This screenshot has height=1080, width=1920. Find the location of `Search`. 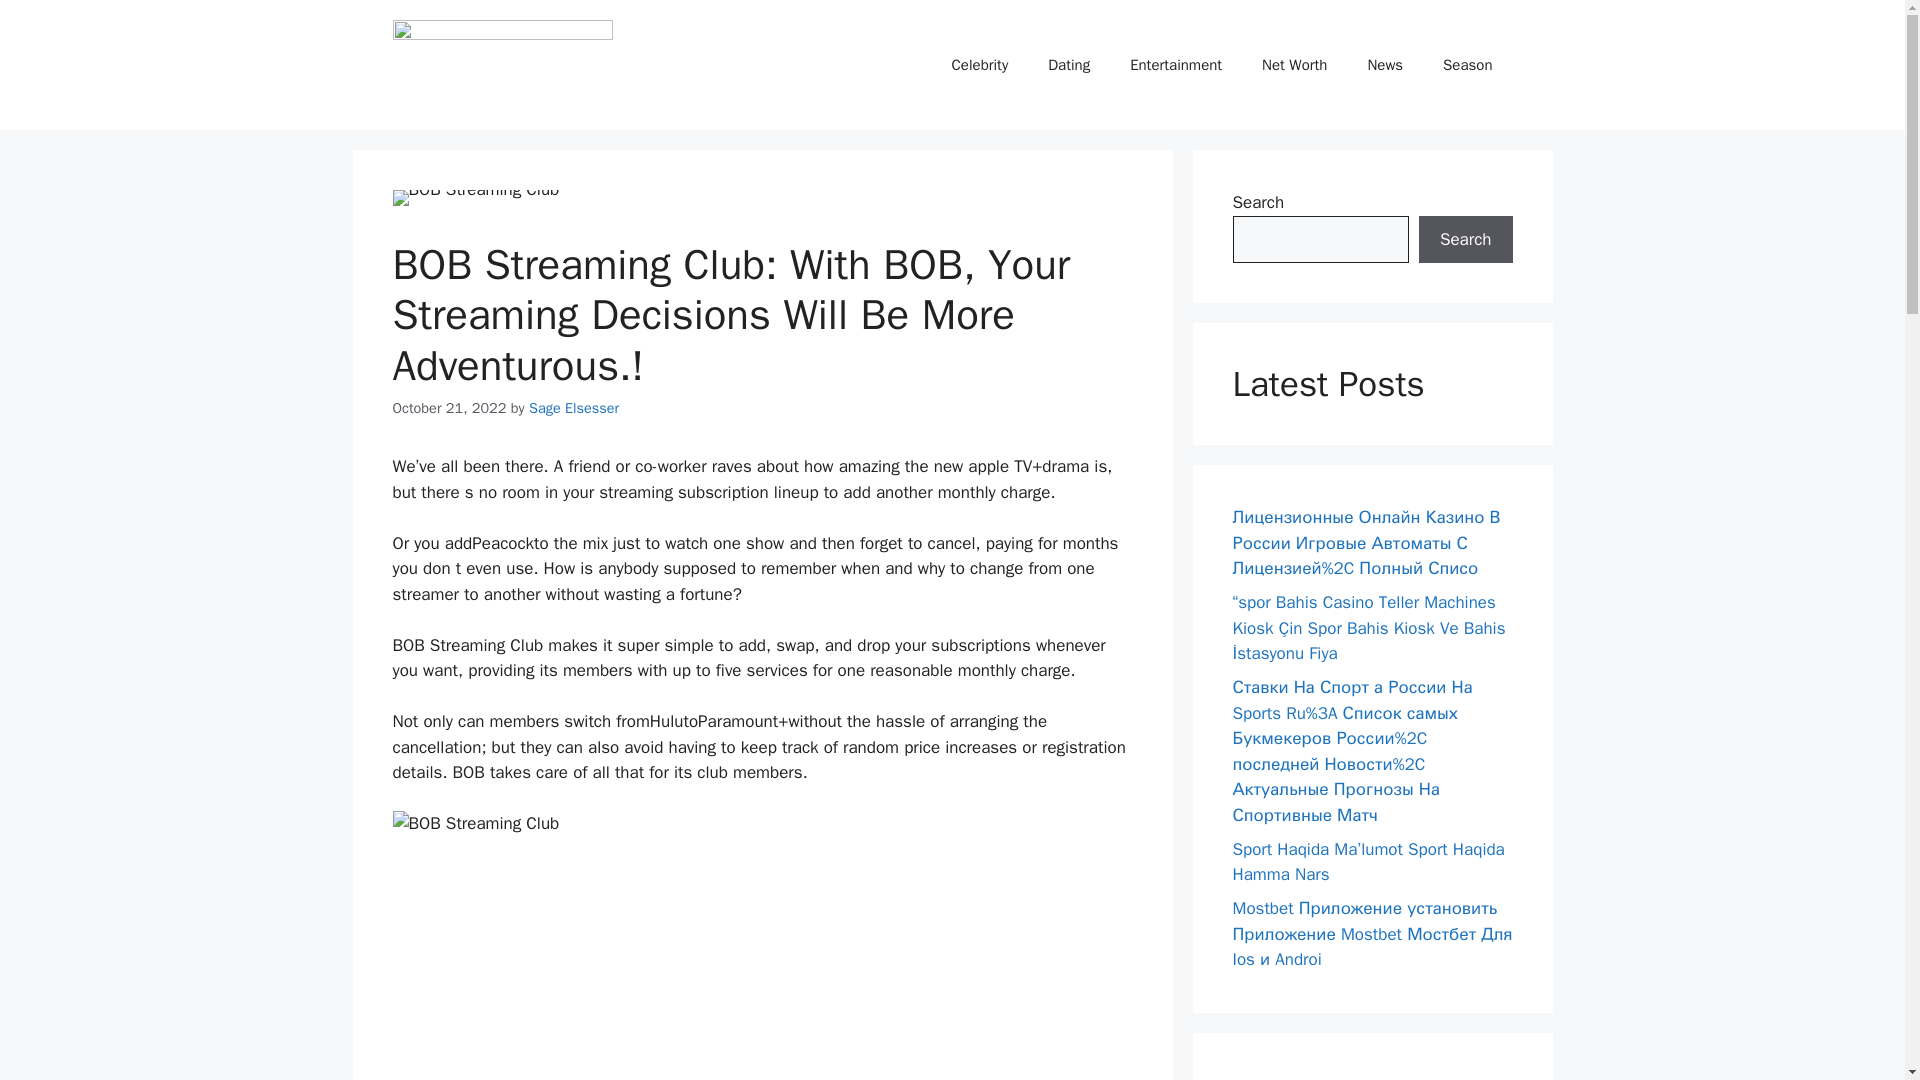

Search is located at coordinates (1465, 240).